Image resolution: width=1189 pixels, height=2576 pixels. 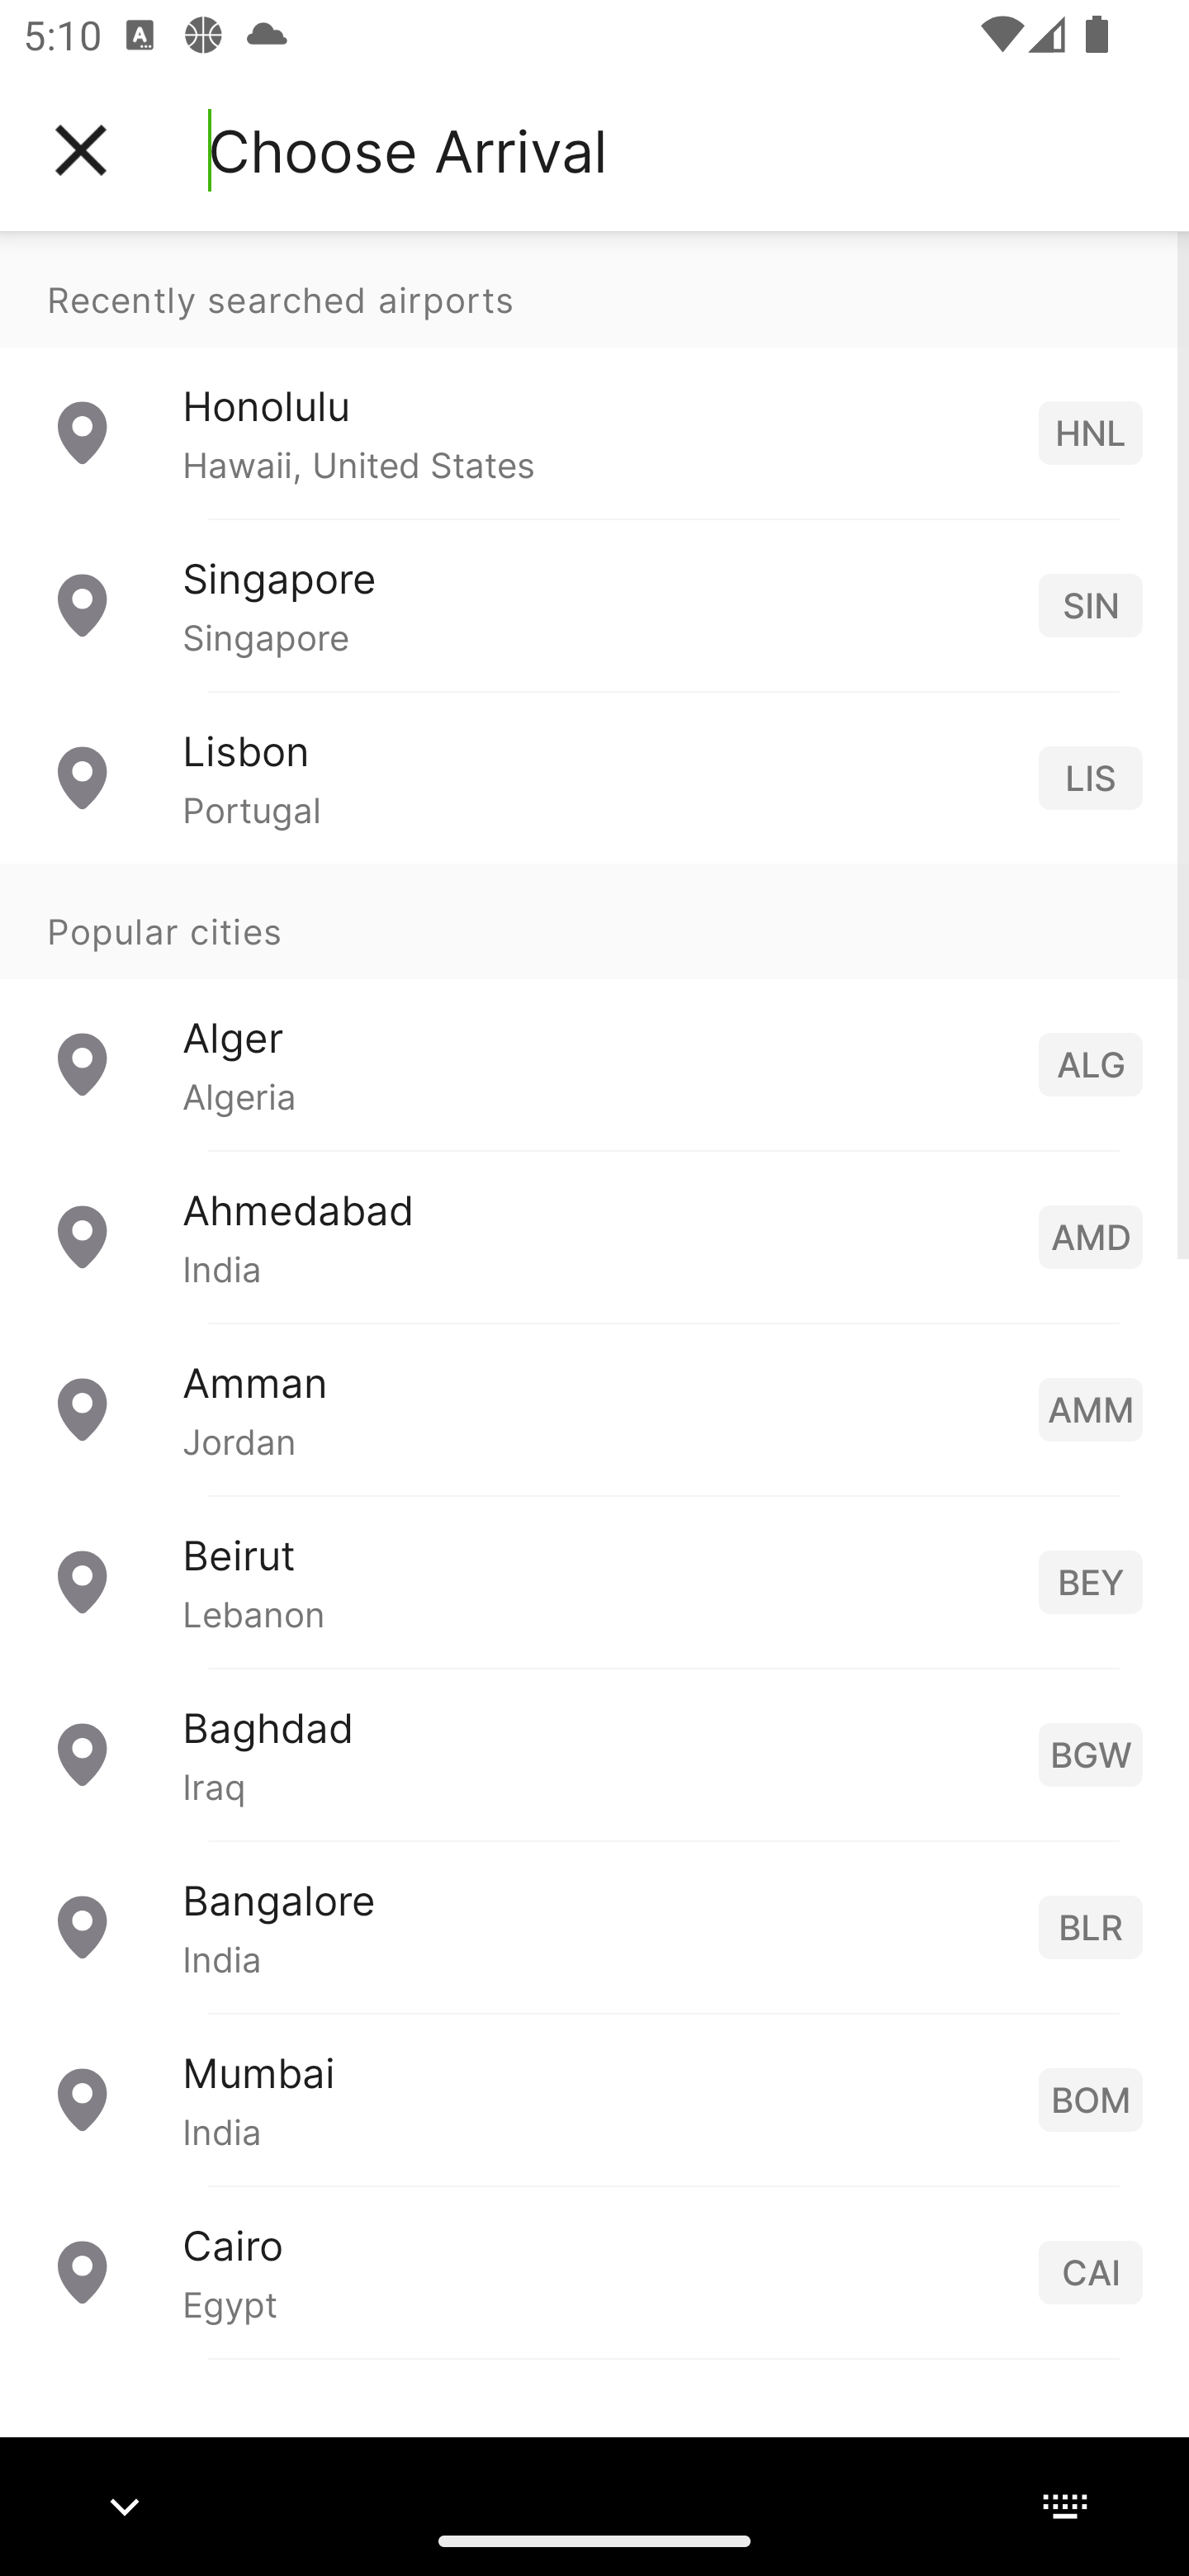 What do you see at coordinates (594, 1407) in the screenshot?
I see `Amman Jordan AMM` at bounding box center [594, 1407].